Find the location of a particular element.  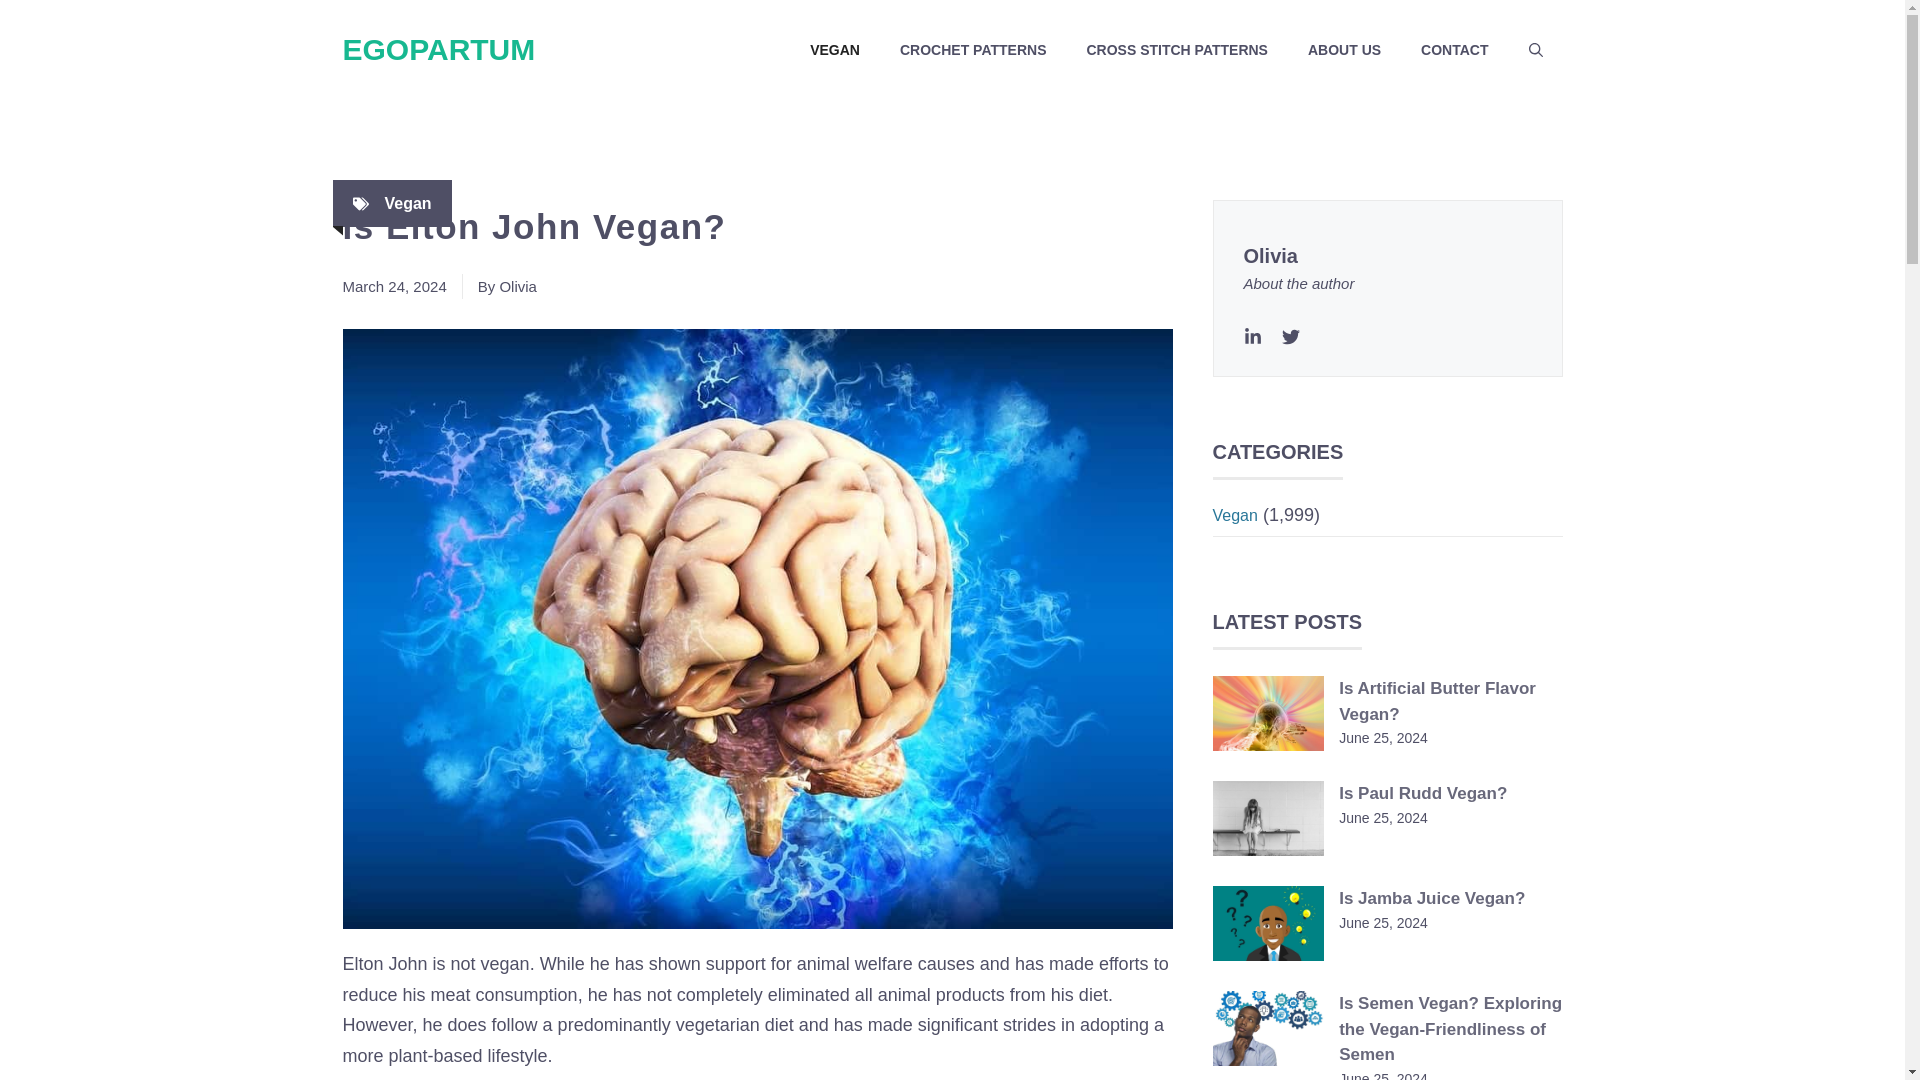

Is Paul Rudd Vegan? is located at coordinates (1422, 794).